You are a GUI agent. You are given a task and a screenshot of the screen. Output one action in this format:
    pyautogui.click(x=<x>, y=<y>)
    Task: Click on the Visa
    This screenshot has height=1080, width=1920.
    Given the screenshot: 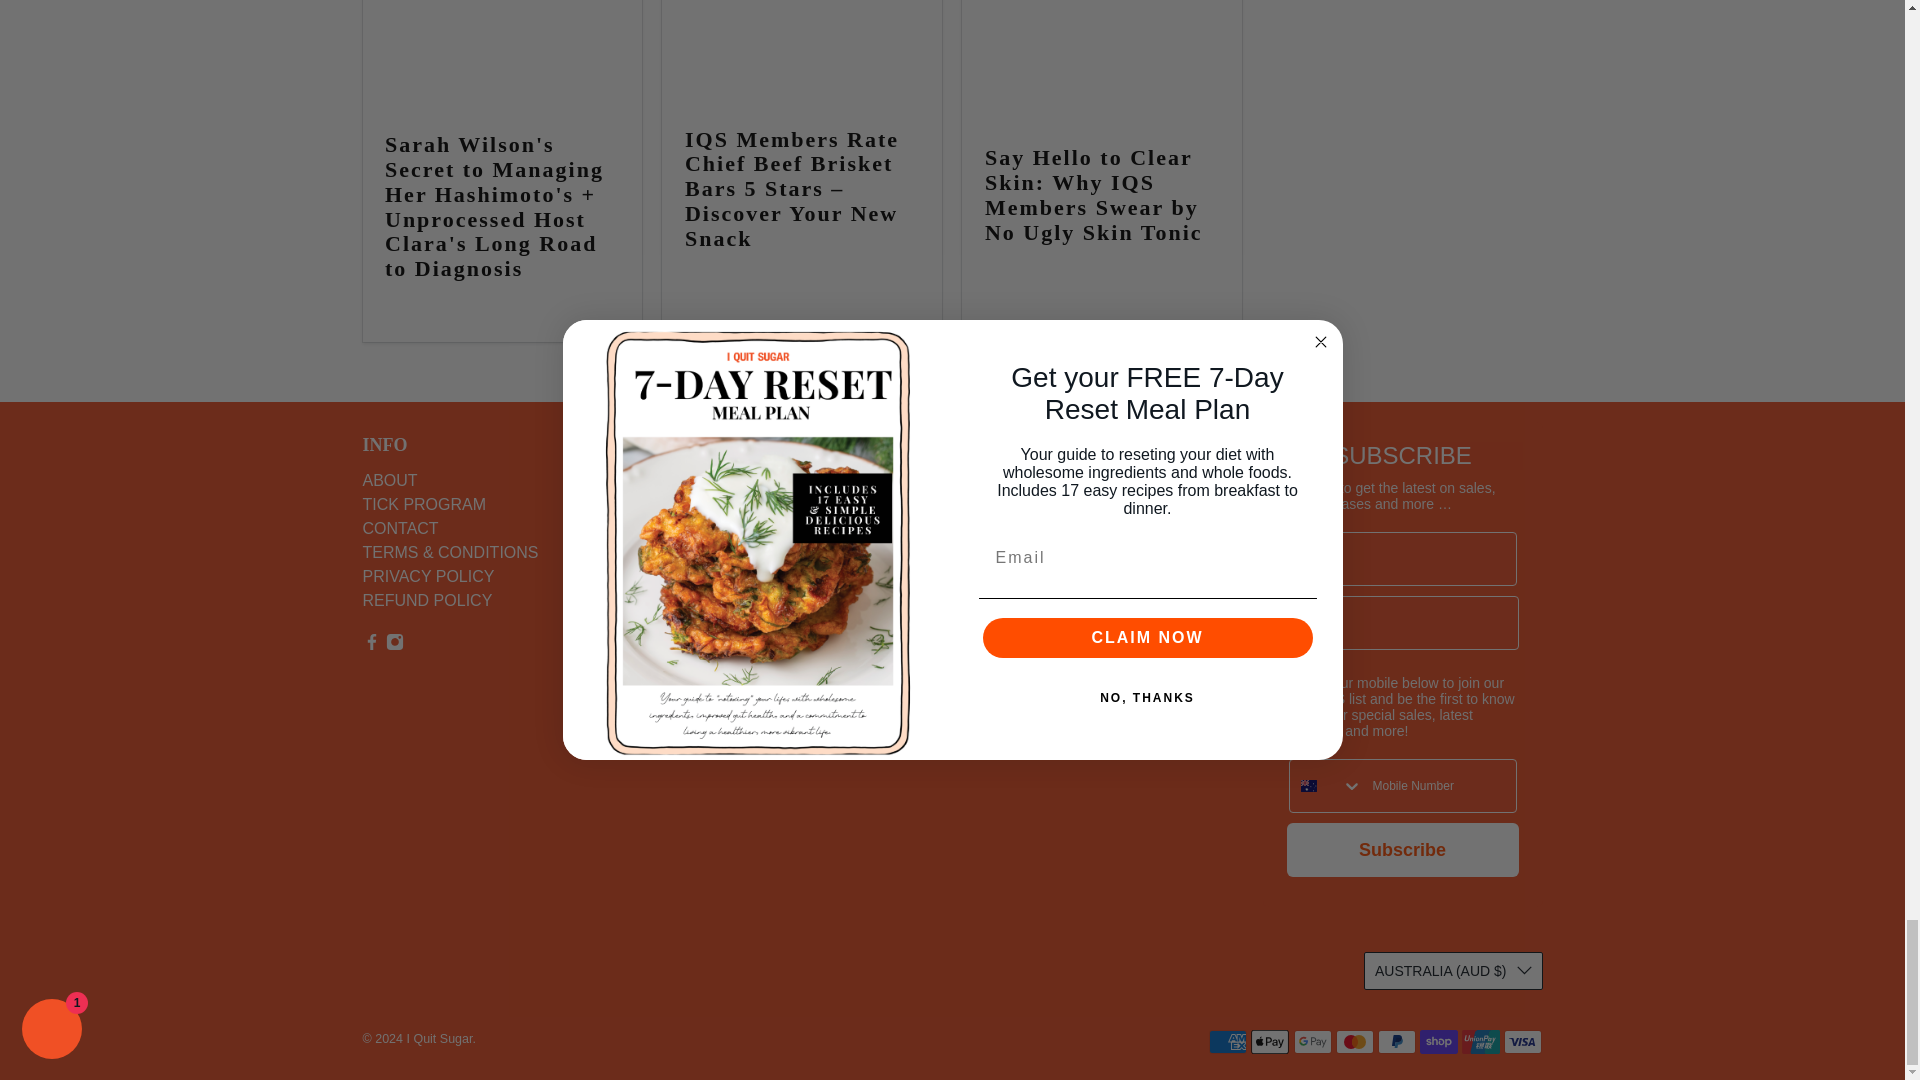 What is the action you would take?
    pyautogui.click(x=1522, y=1042)
    